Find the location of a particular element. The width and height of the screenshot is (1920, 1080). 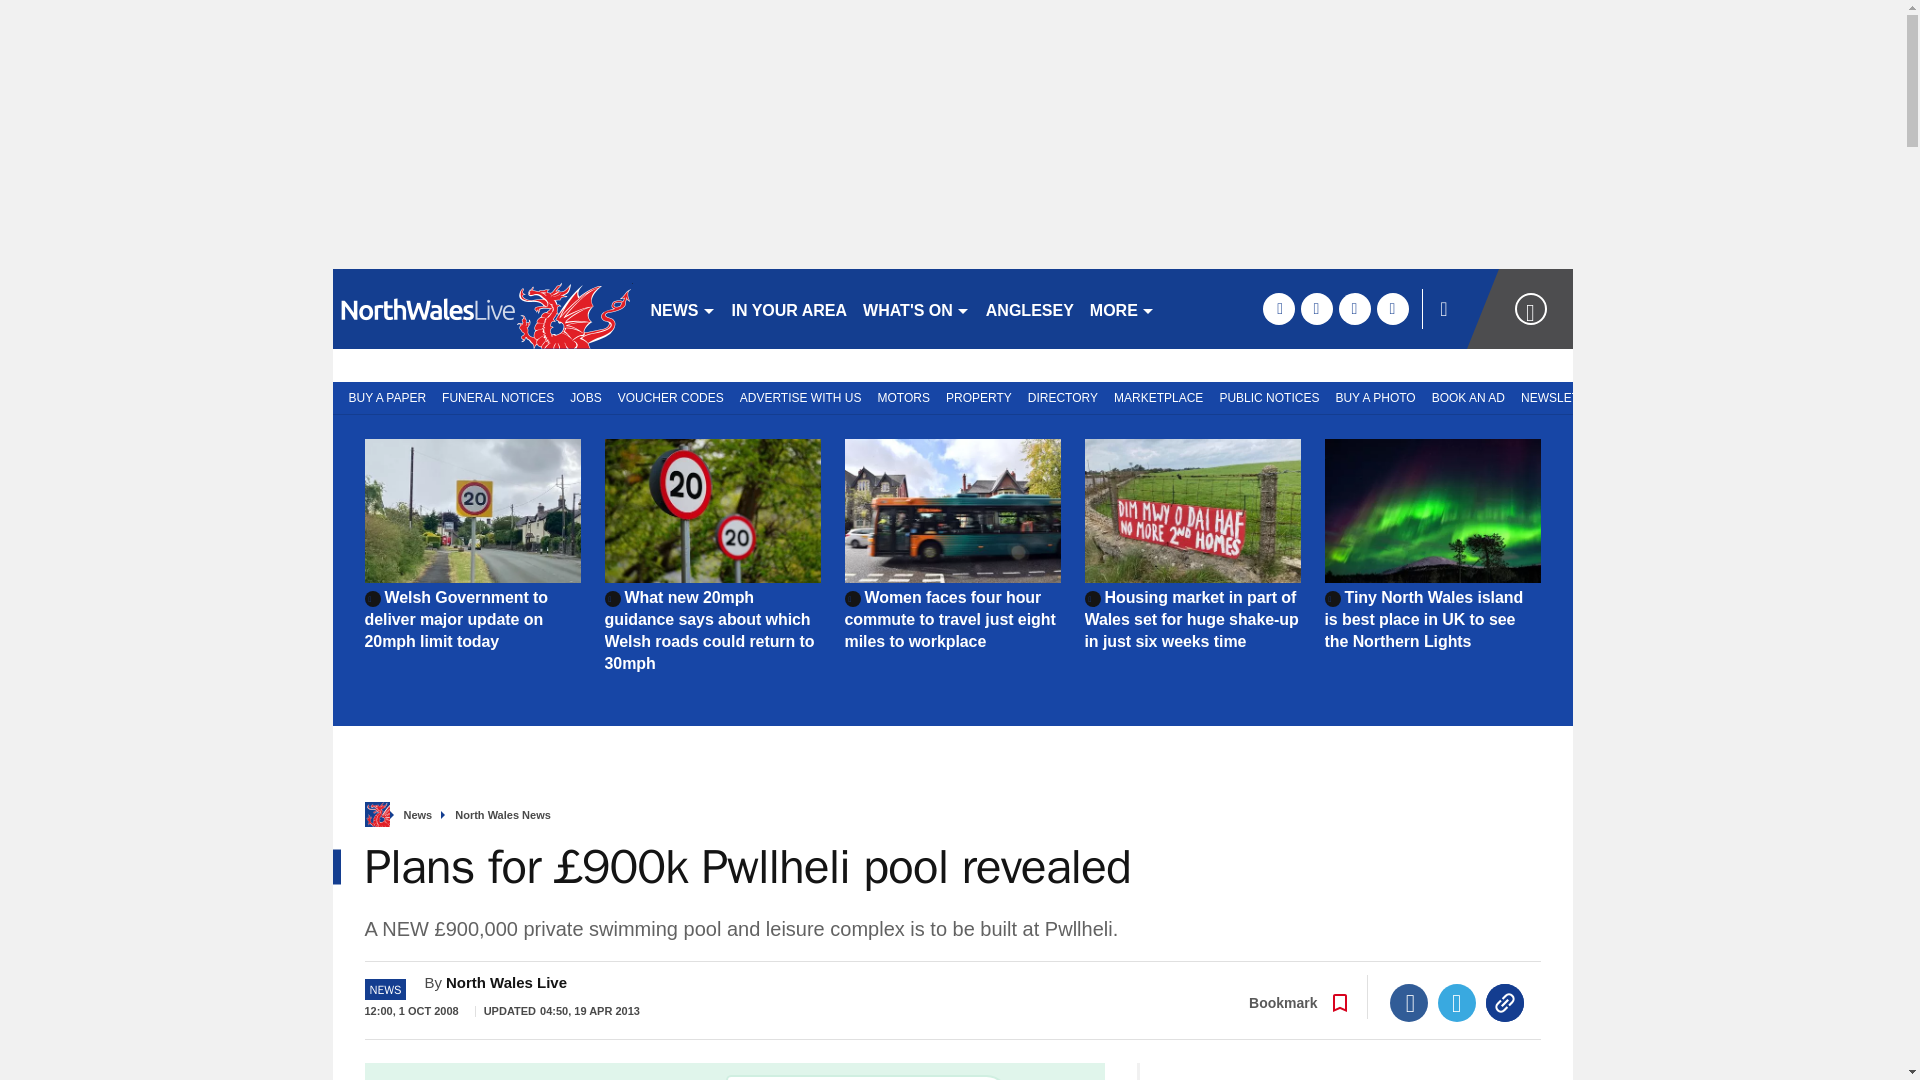

BUY A PAPER is located at coordinates (382, 396).